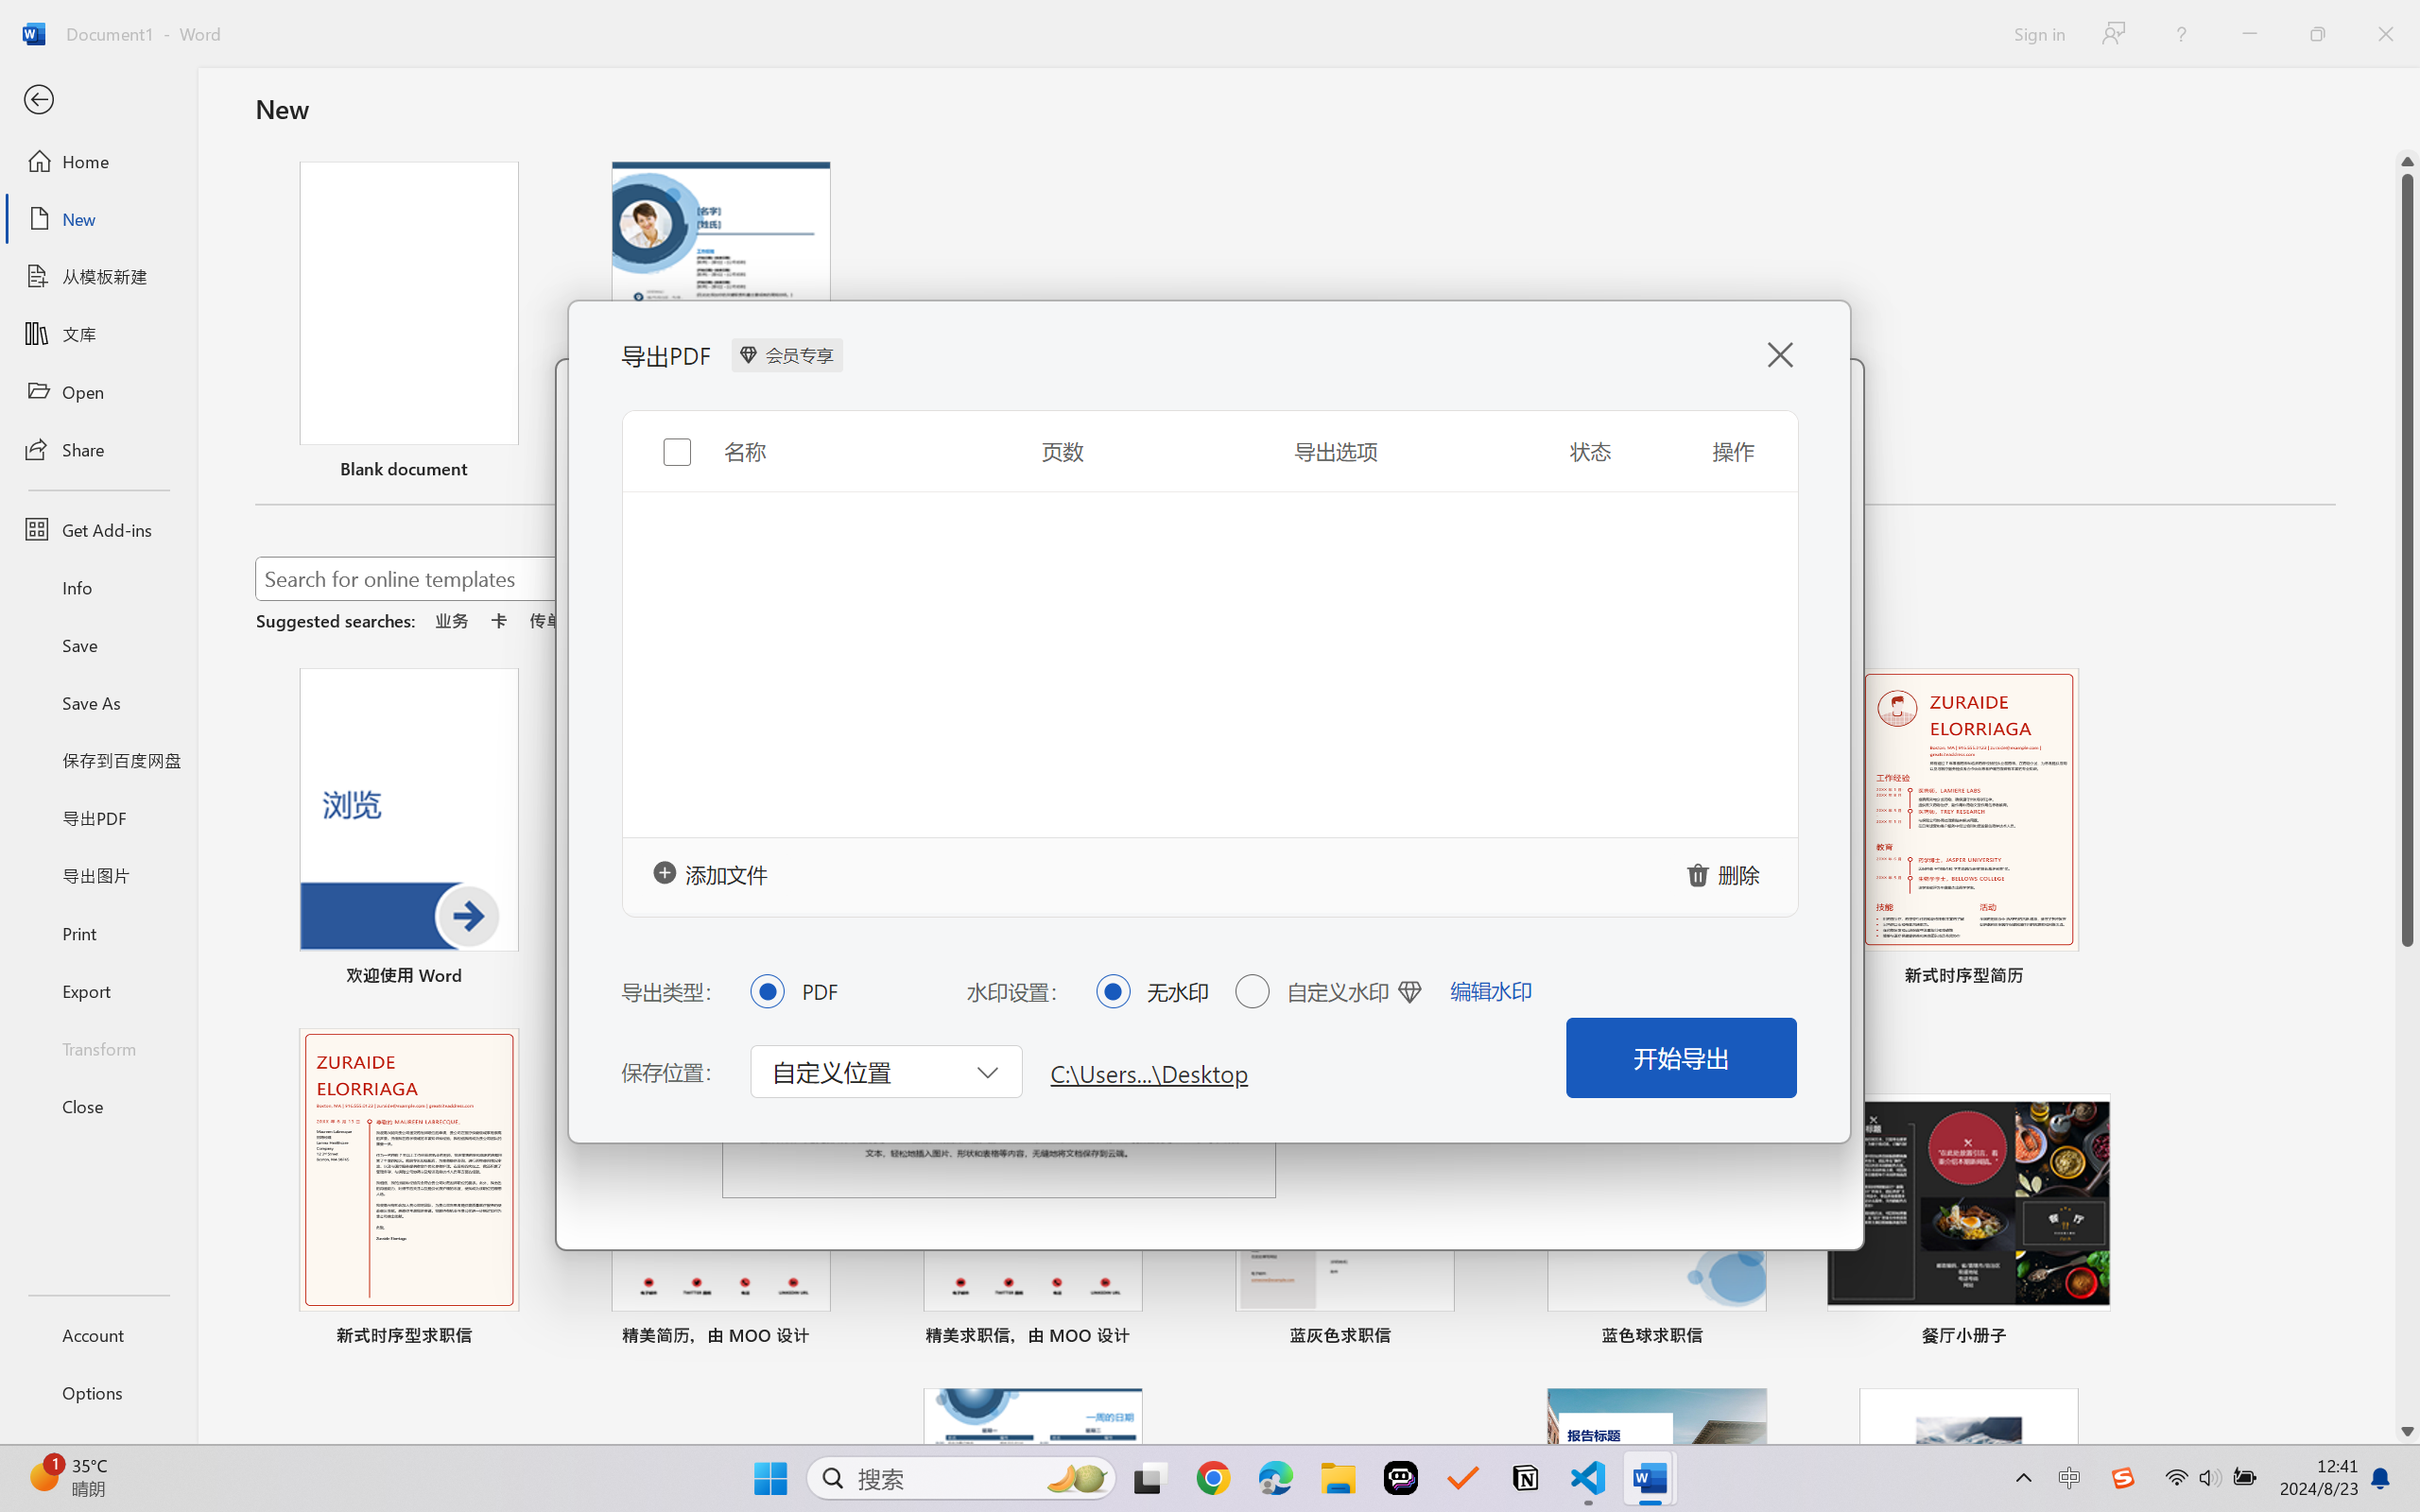 This screenshot has width=2420, height=1512. Describe the element at coordinates (662, 446) in the screenshot. I see `Toggle selection for all items` at that location.